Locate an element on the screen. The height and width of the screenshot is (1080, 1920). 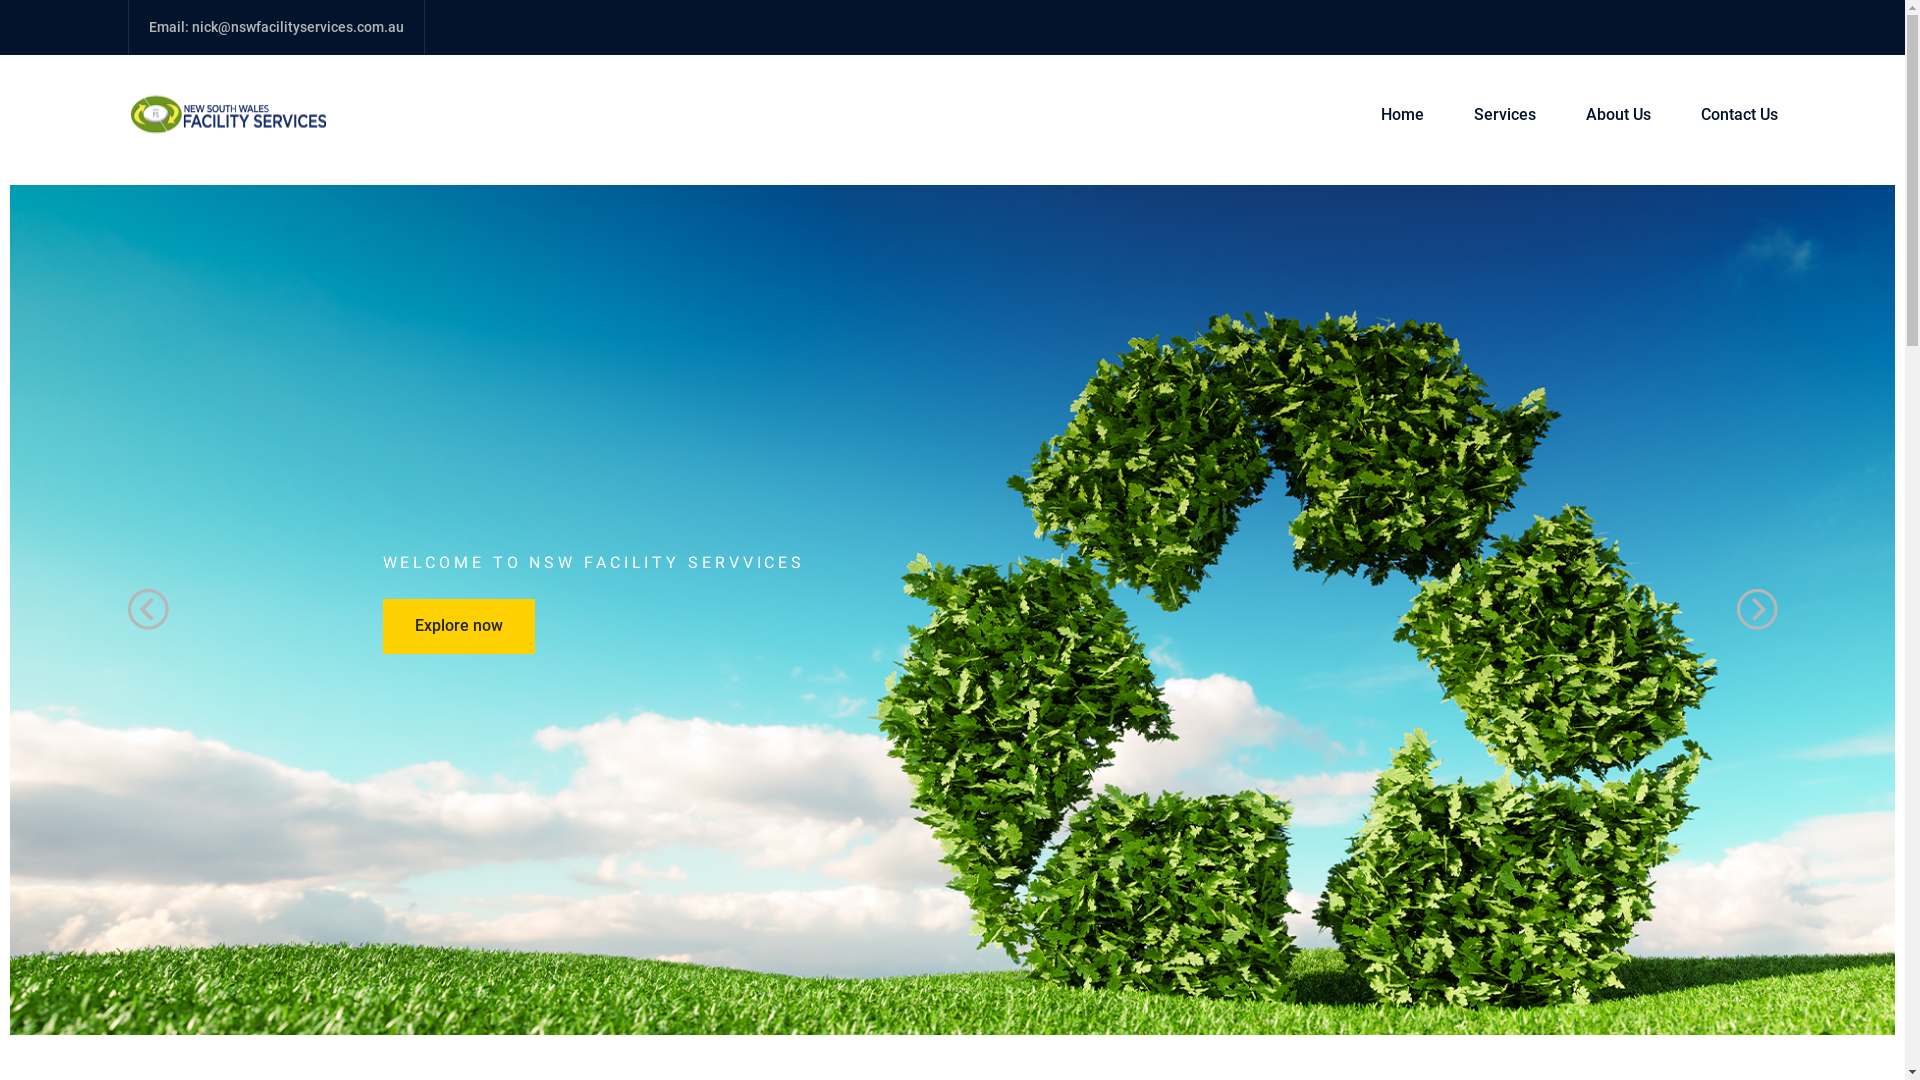
Contact Us is located at coordinates (1728, 115).